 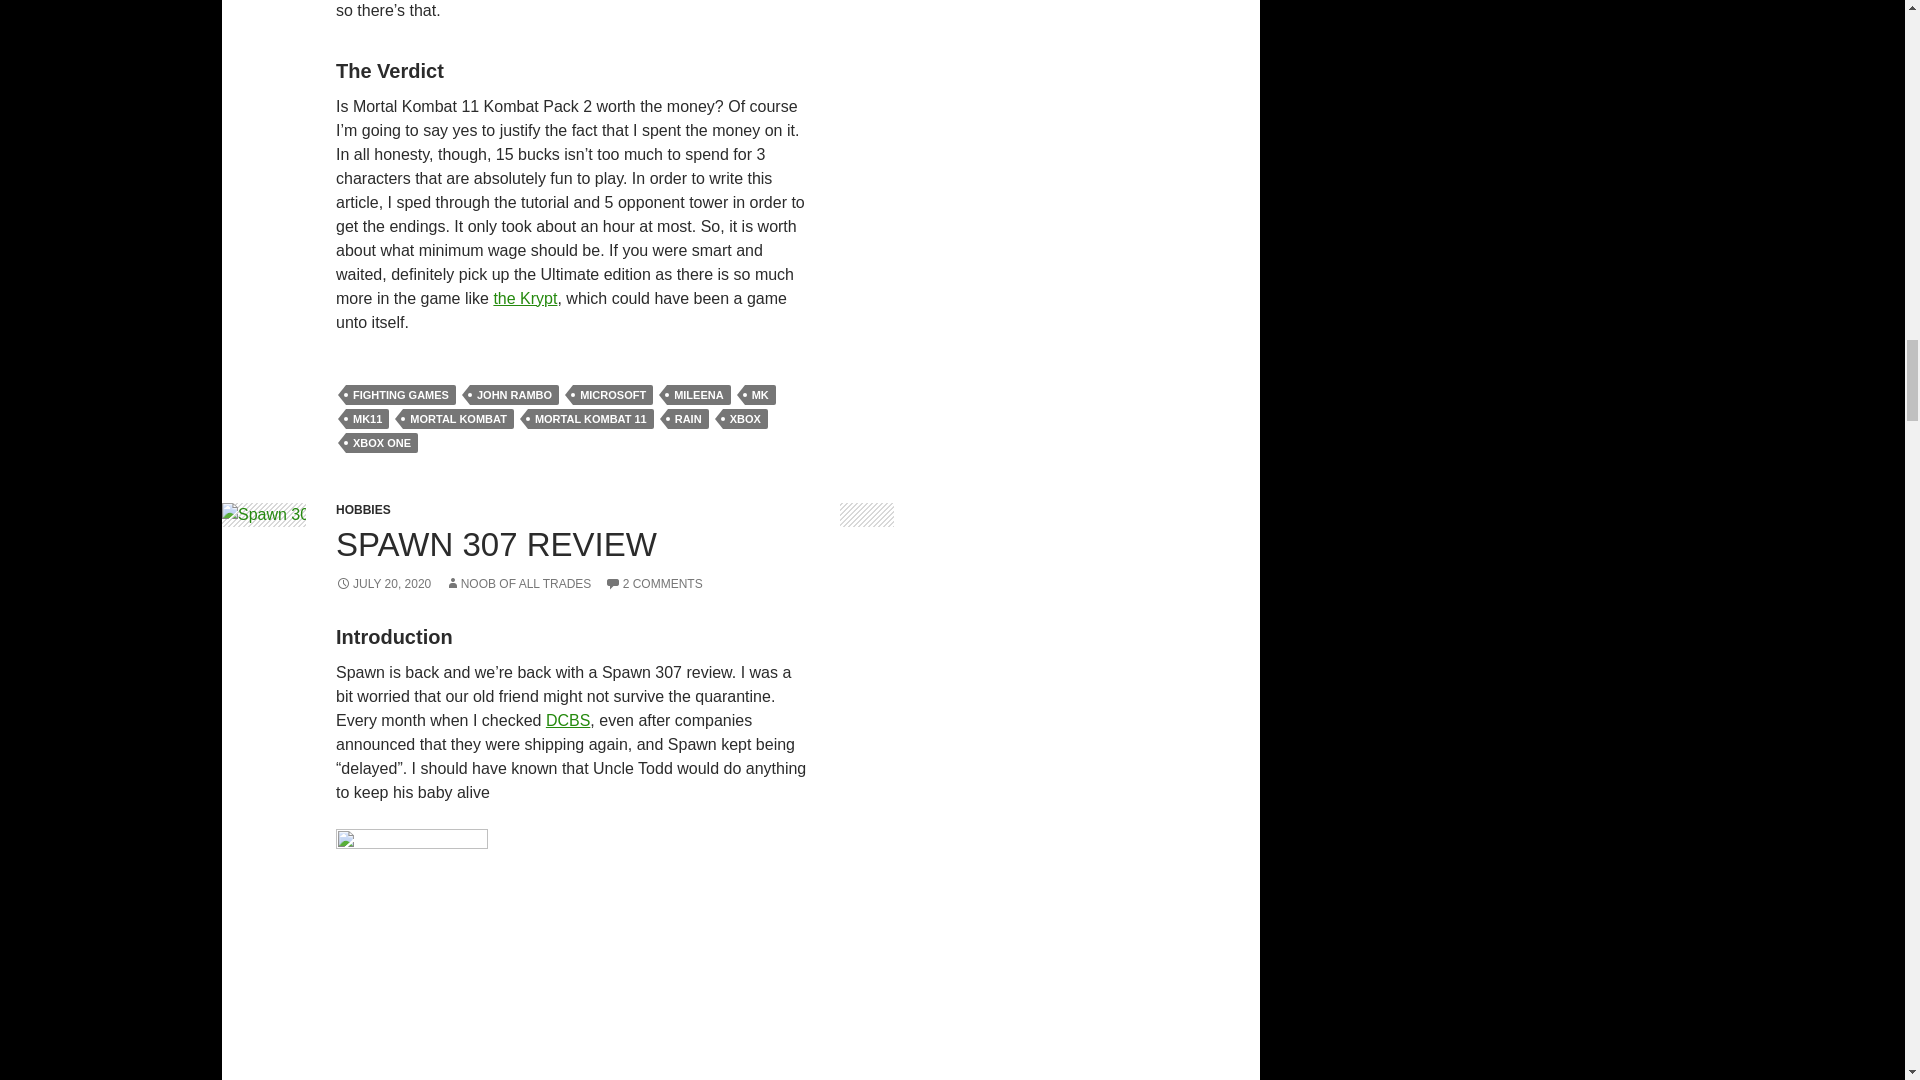 I want to click on MILEENA, so click(x=698, y=394).